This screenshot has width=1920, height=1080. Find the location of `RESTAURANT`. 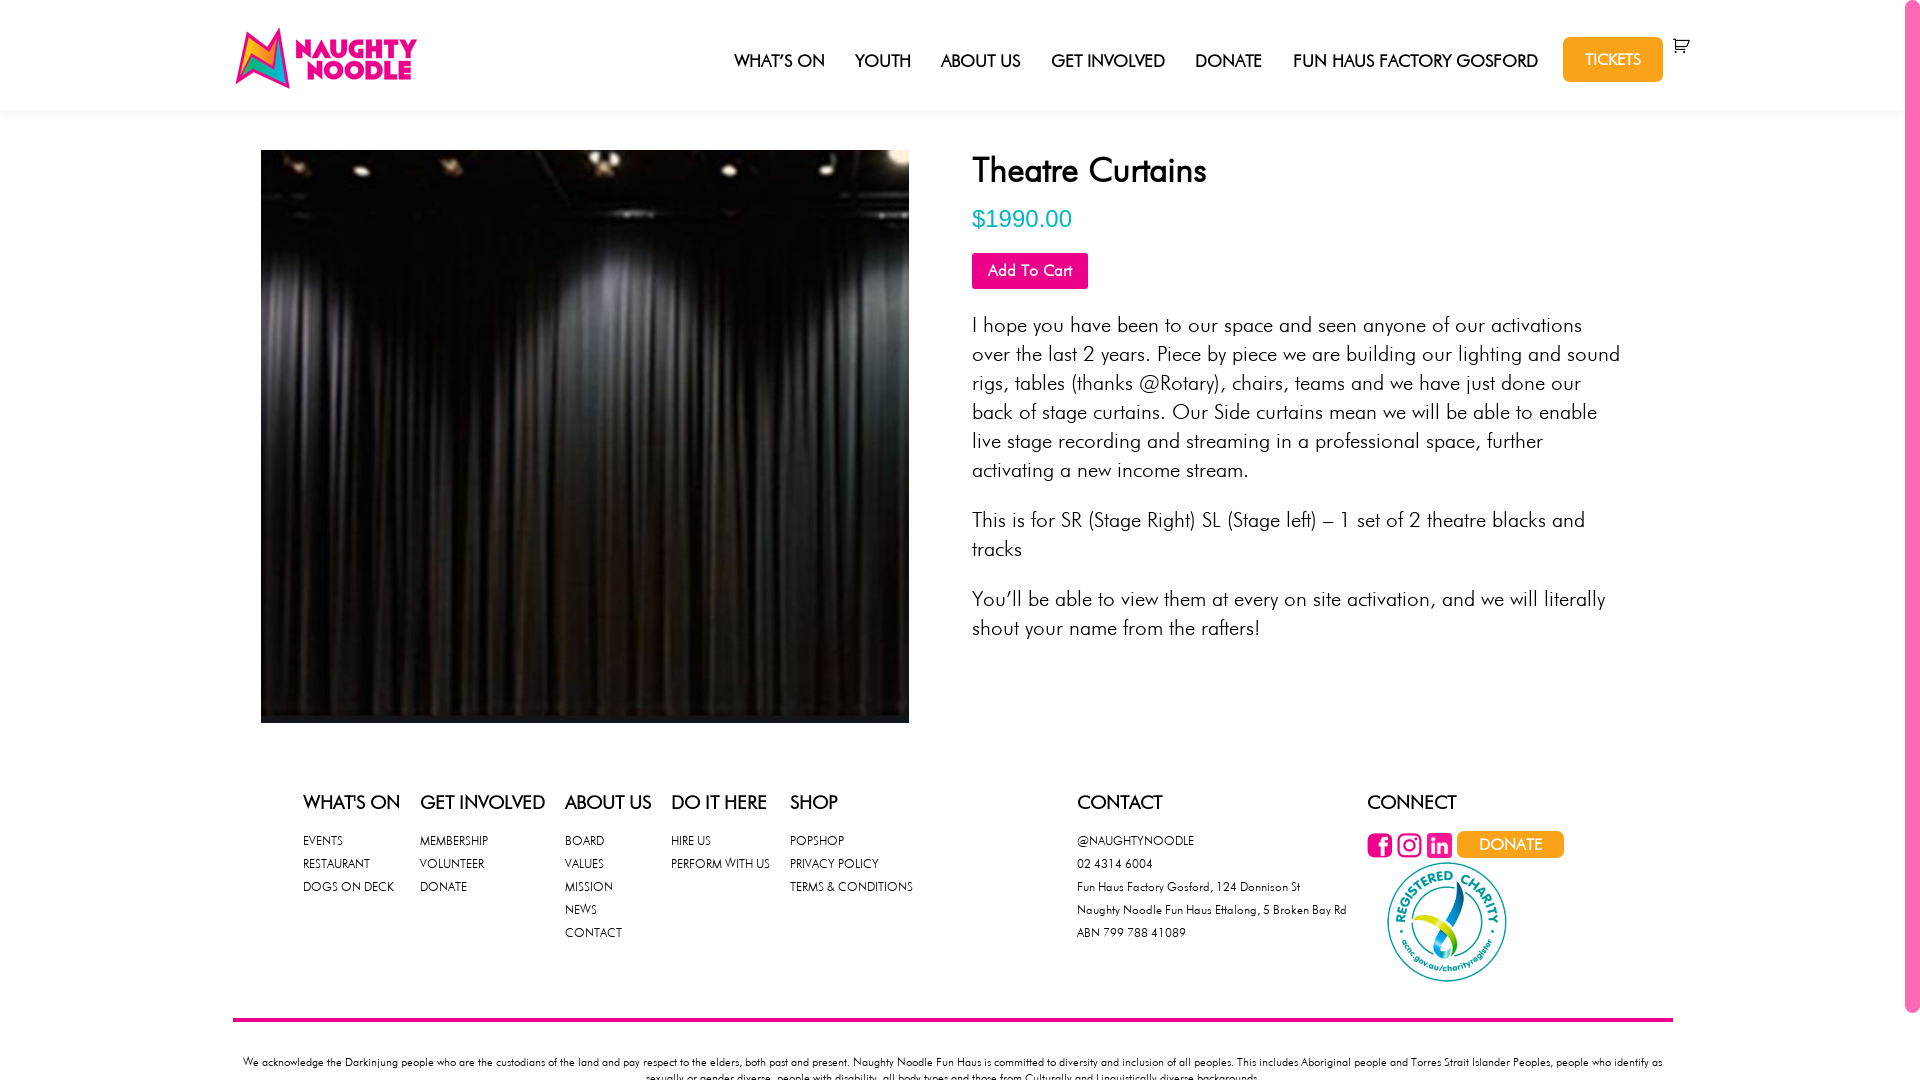

RESTAURANT is located at coordinates (336, 864).